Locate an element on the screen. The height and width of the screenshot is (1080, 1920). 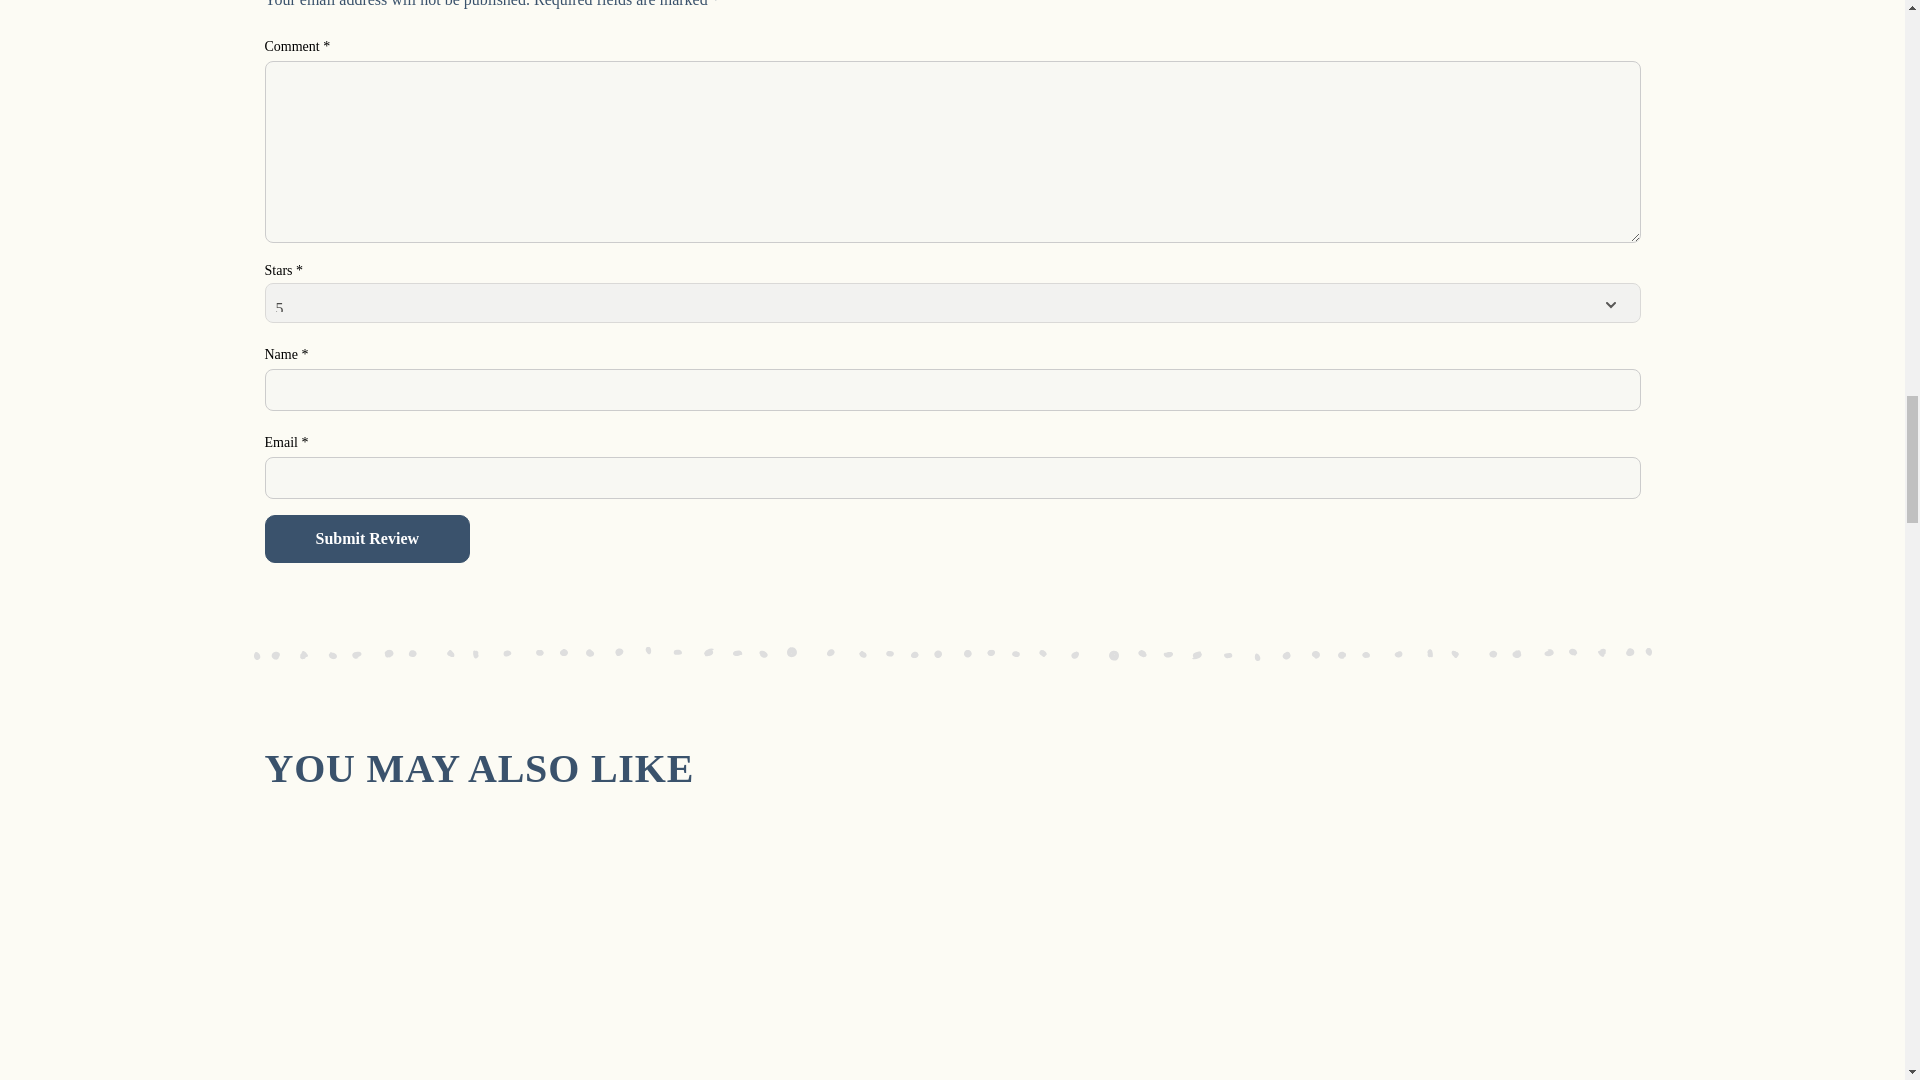
Buckwheat Honey Scones is located at coordinates (1476, 959).